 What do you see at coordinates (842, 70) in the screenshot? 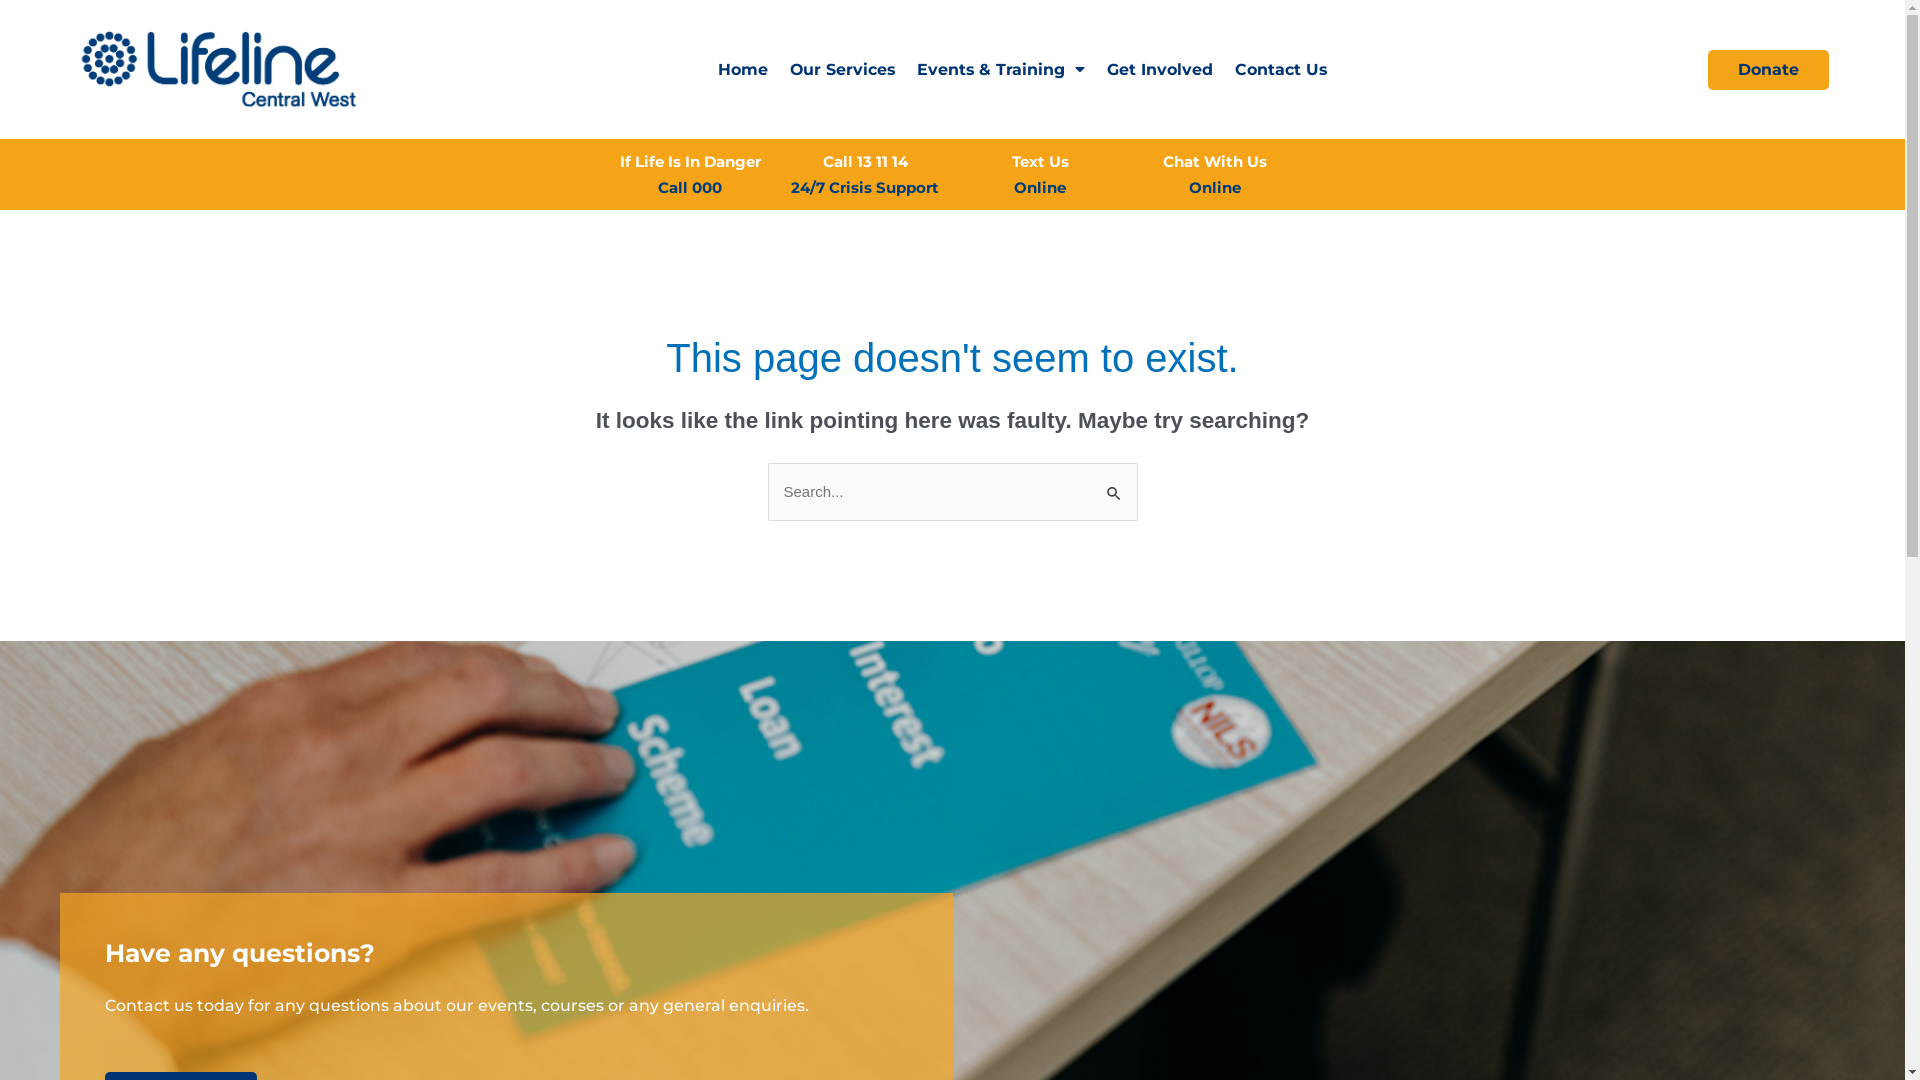
I see `Our Services` at bounding box center [842, 70].